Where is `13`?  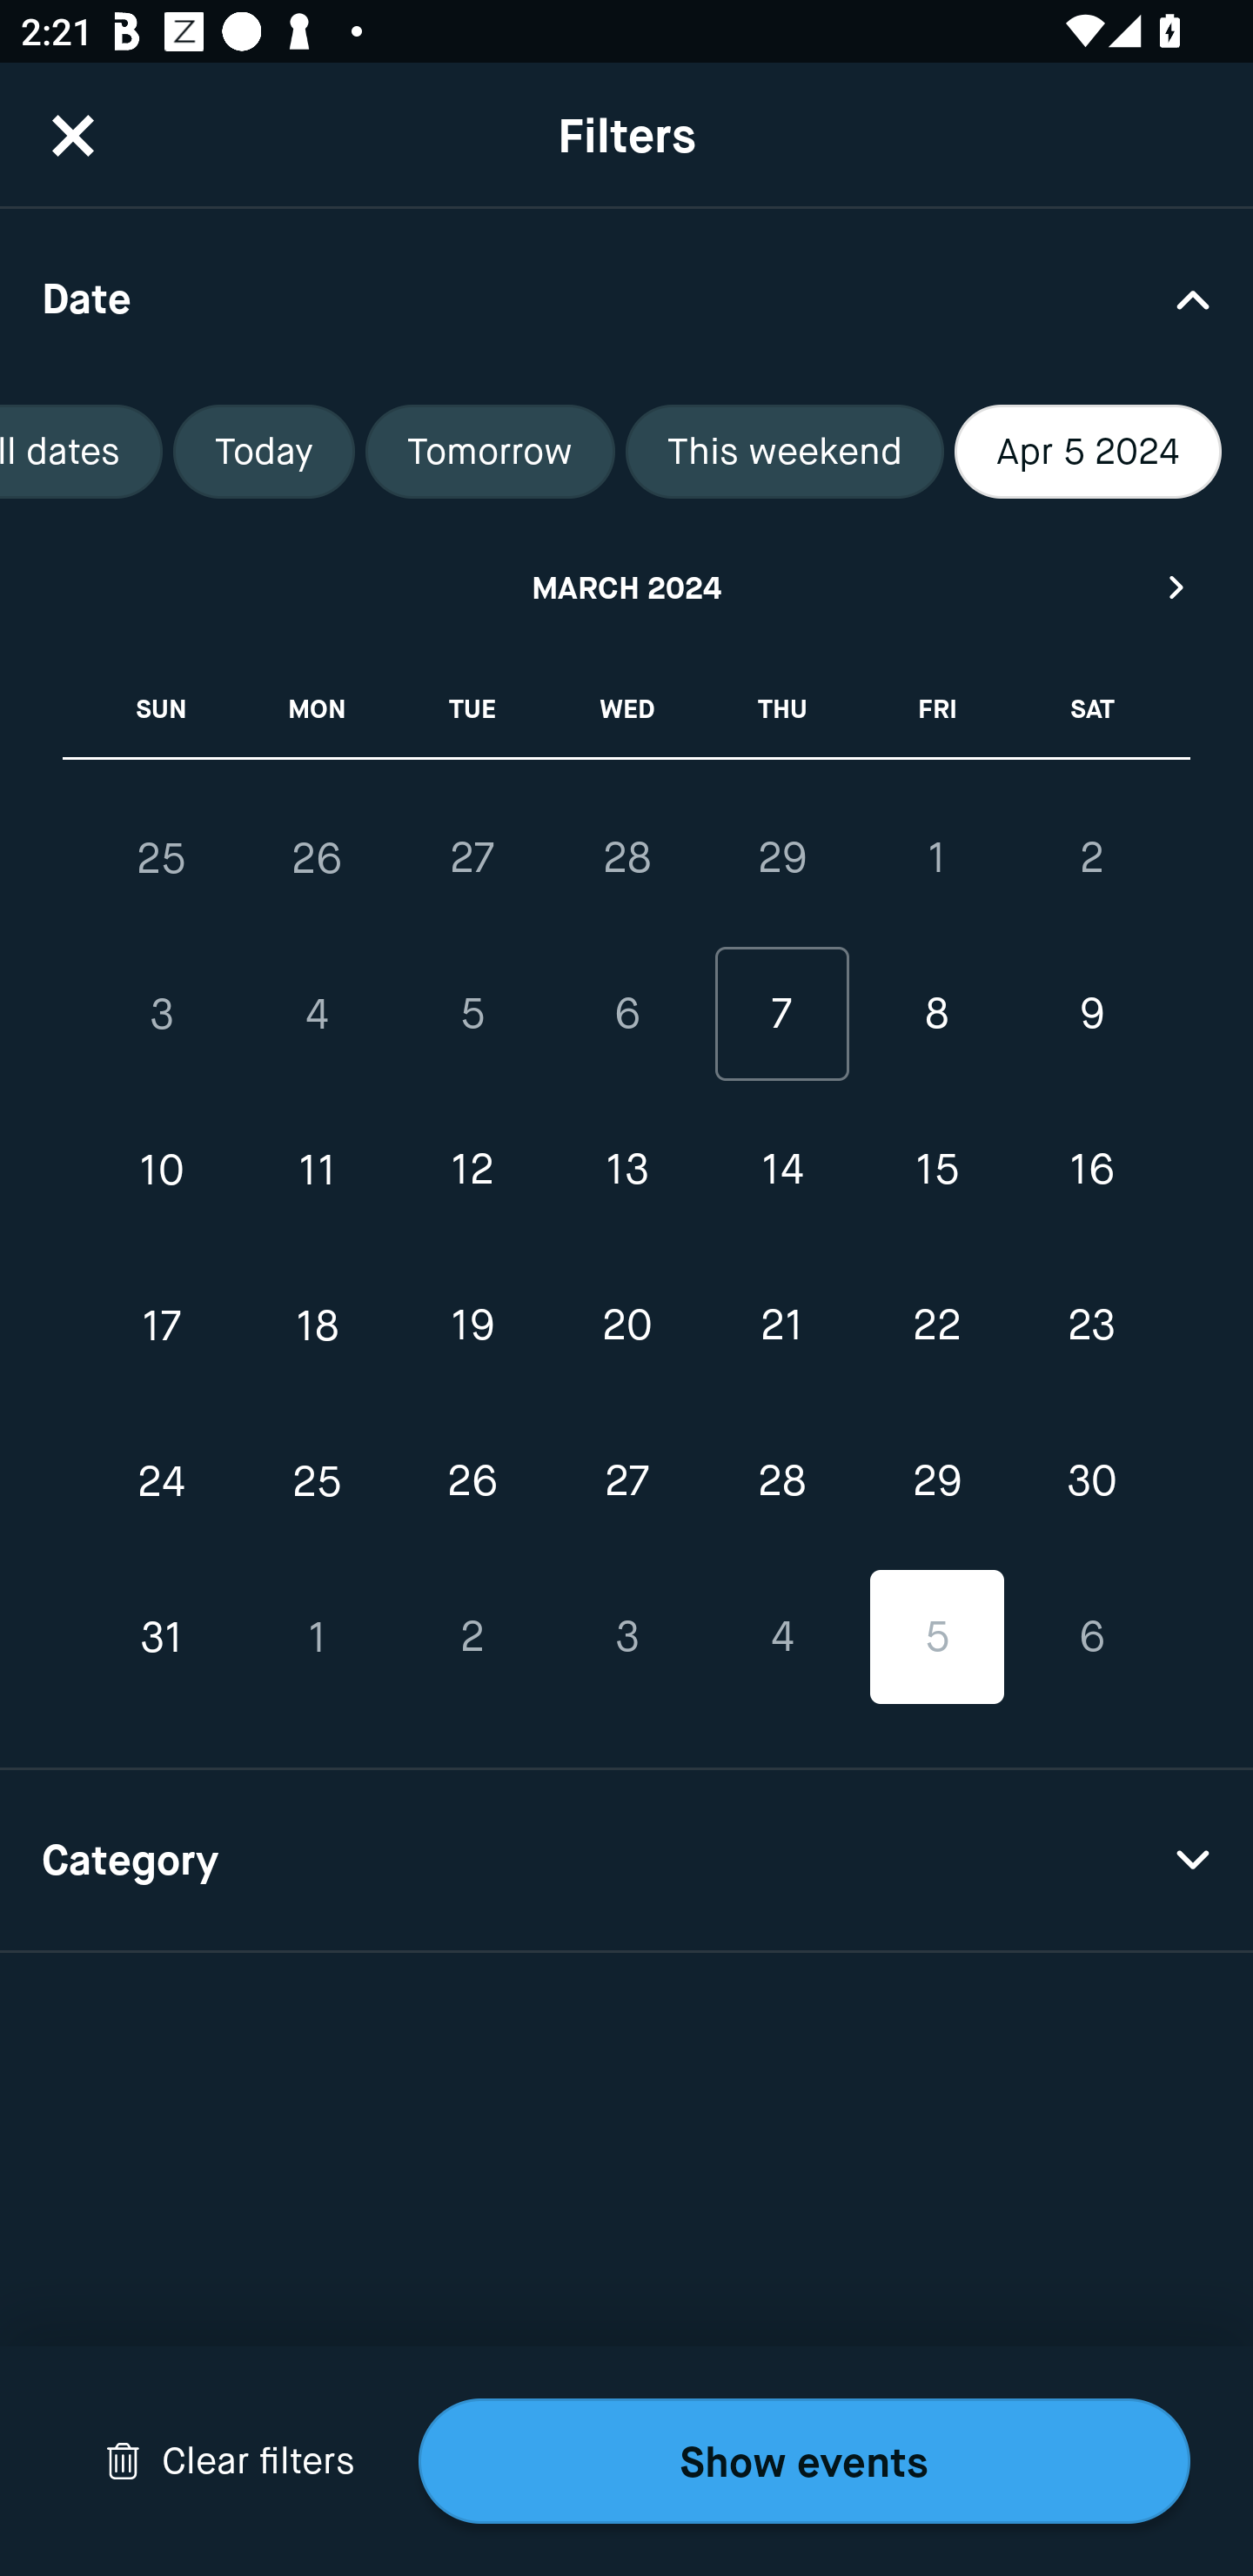 13 is located at coordinates (626, 1170).